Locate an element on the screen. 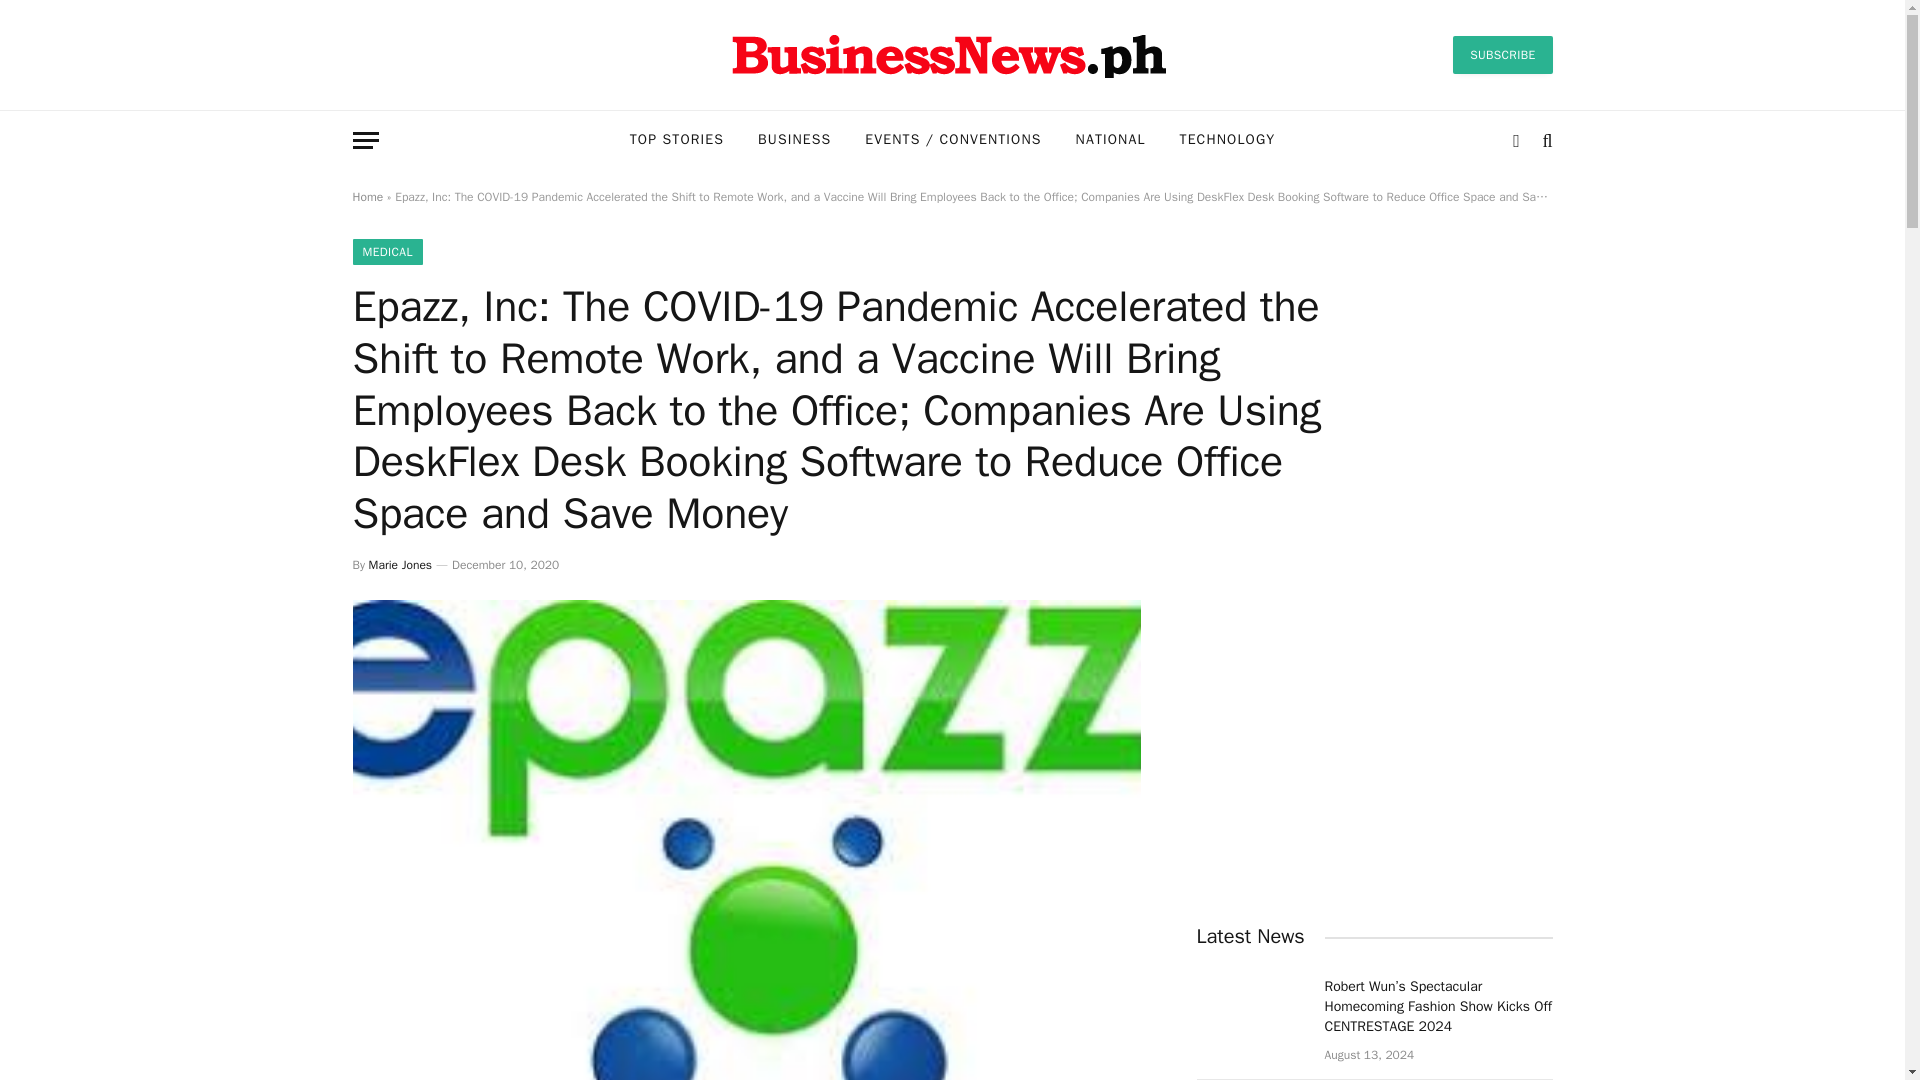  Switch to Dark Design - easier on eyes. is located at coordinates (1516, 140).